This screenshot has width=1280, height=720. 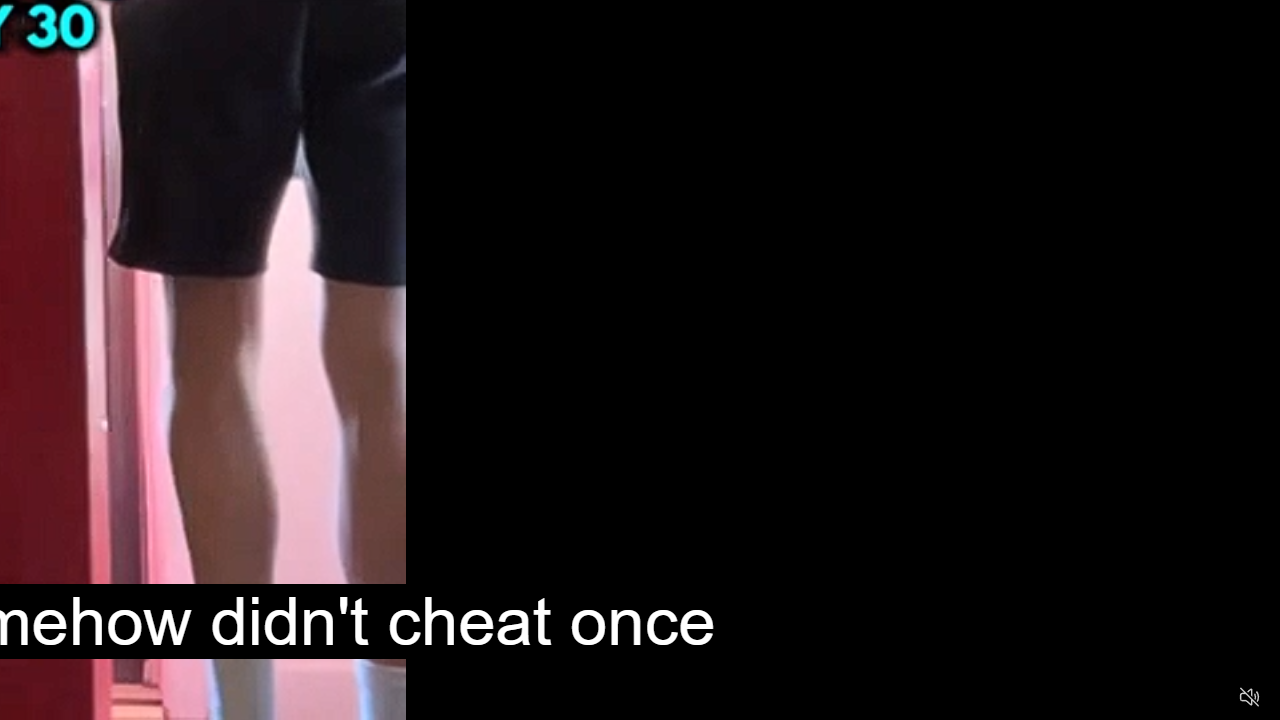 I want to click on Captions, so click(x=1172, y=698).